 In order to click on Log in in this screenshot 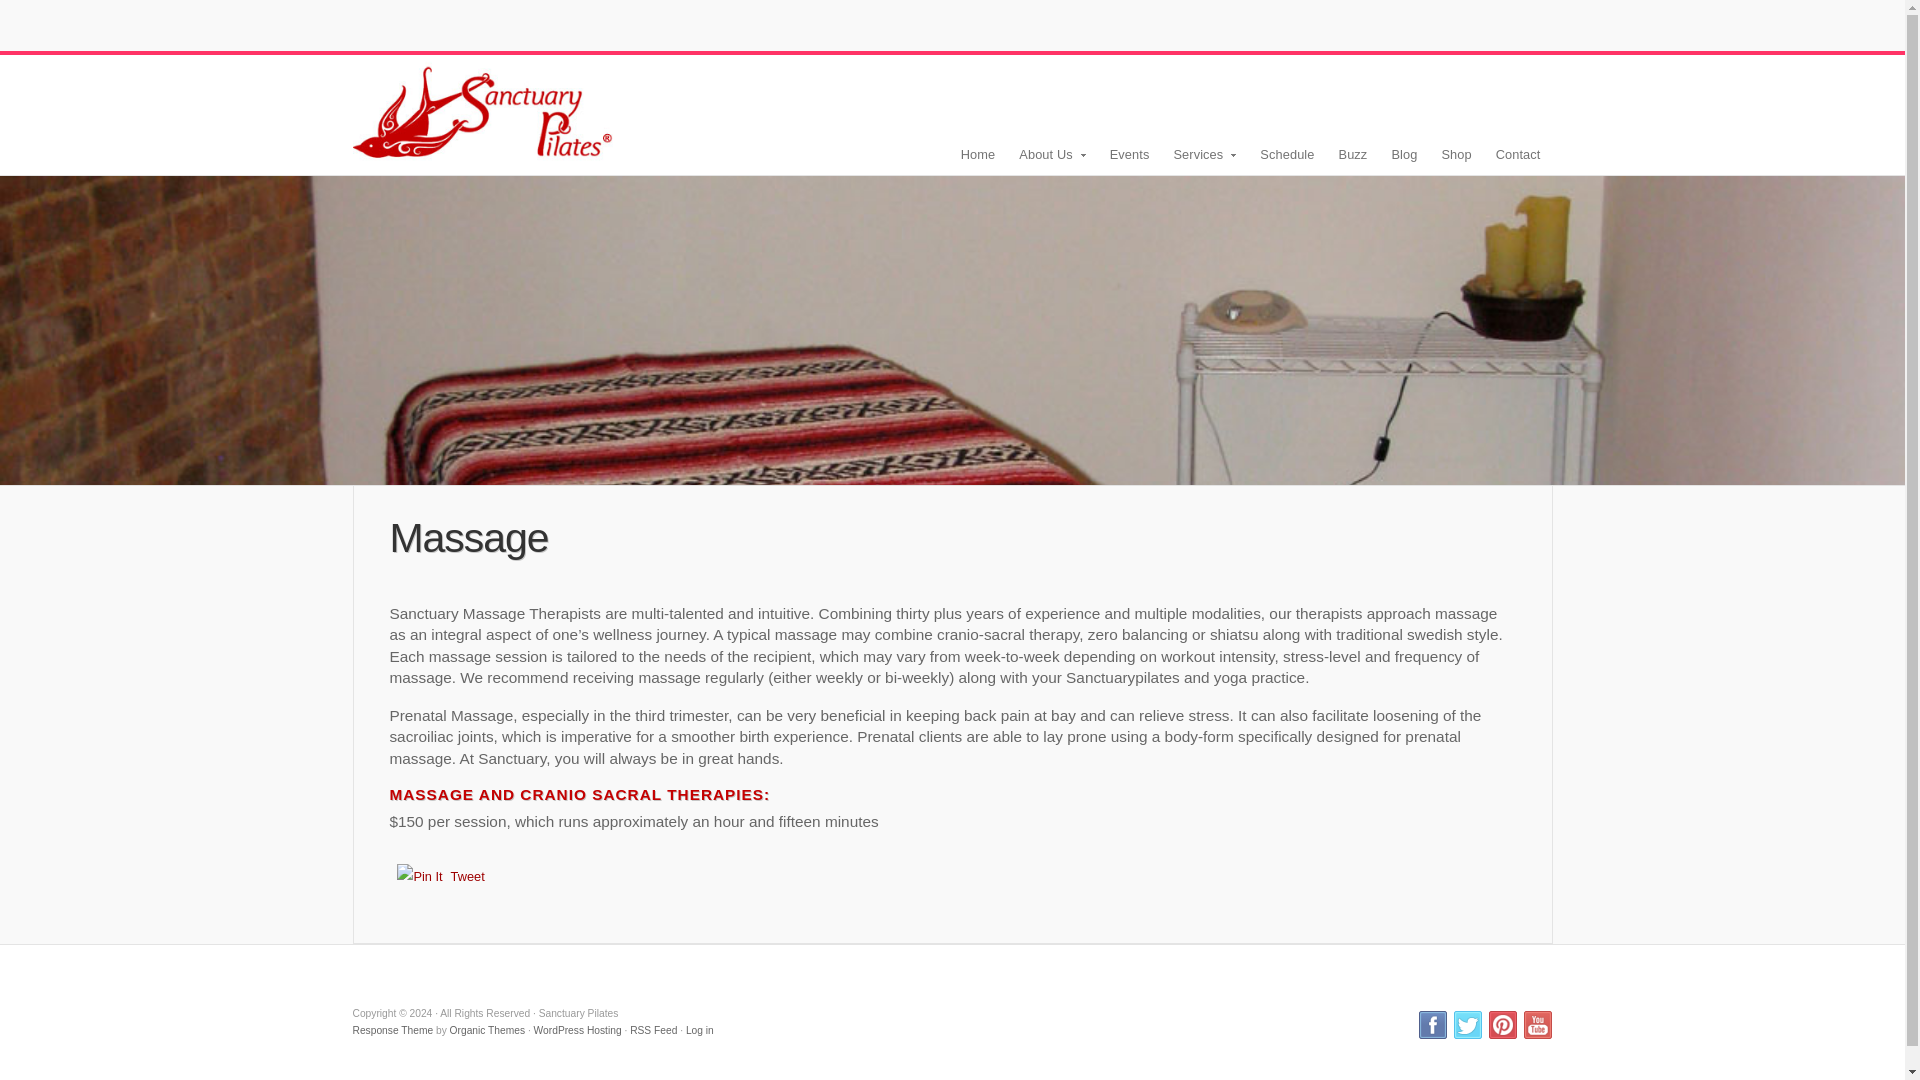, I will do `click(700, 1030)`.